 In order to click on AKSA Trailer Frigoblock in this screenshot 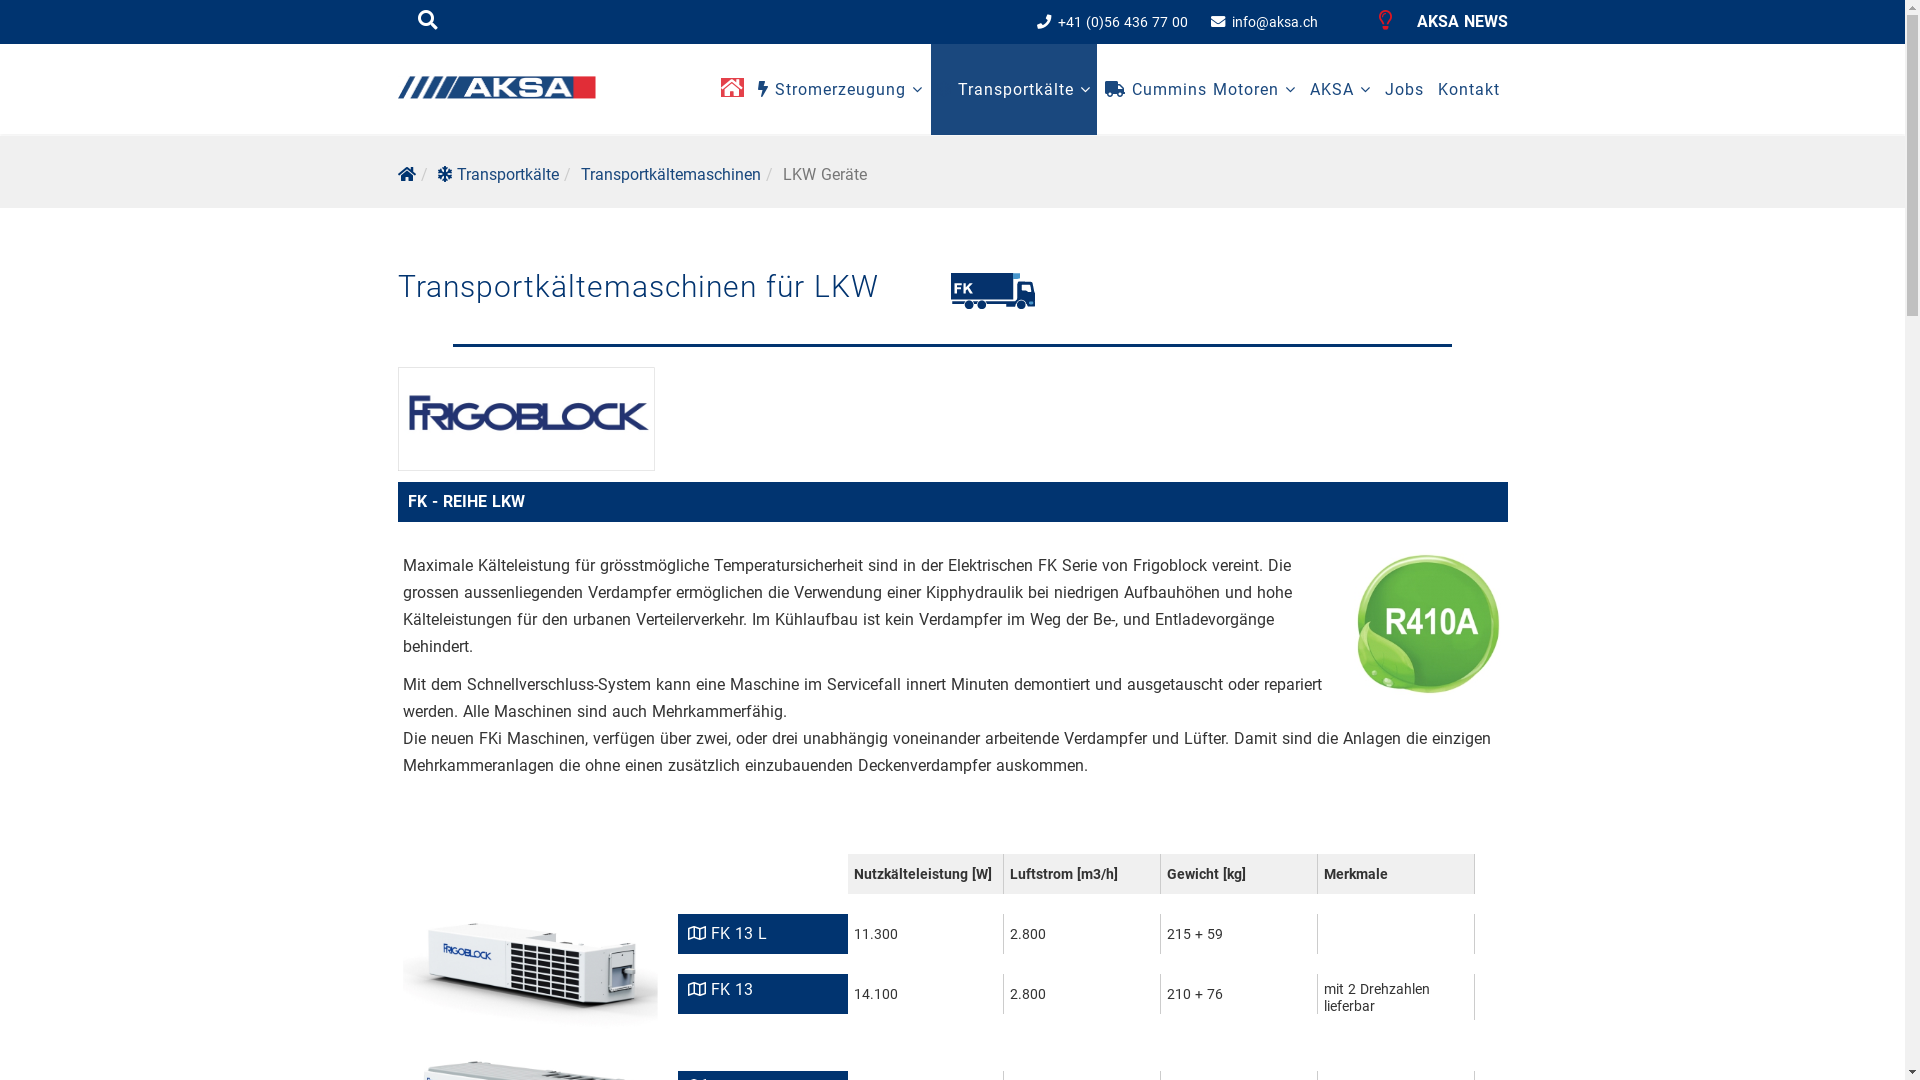, I will do `click(1427, 624)`.